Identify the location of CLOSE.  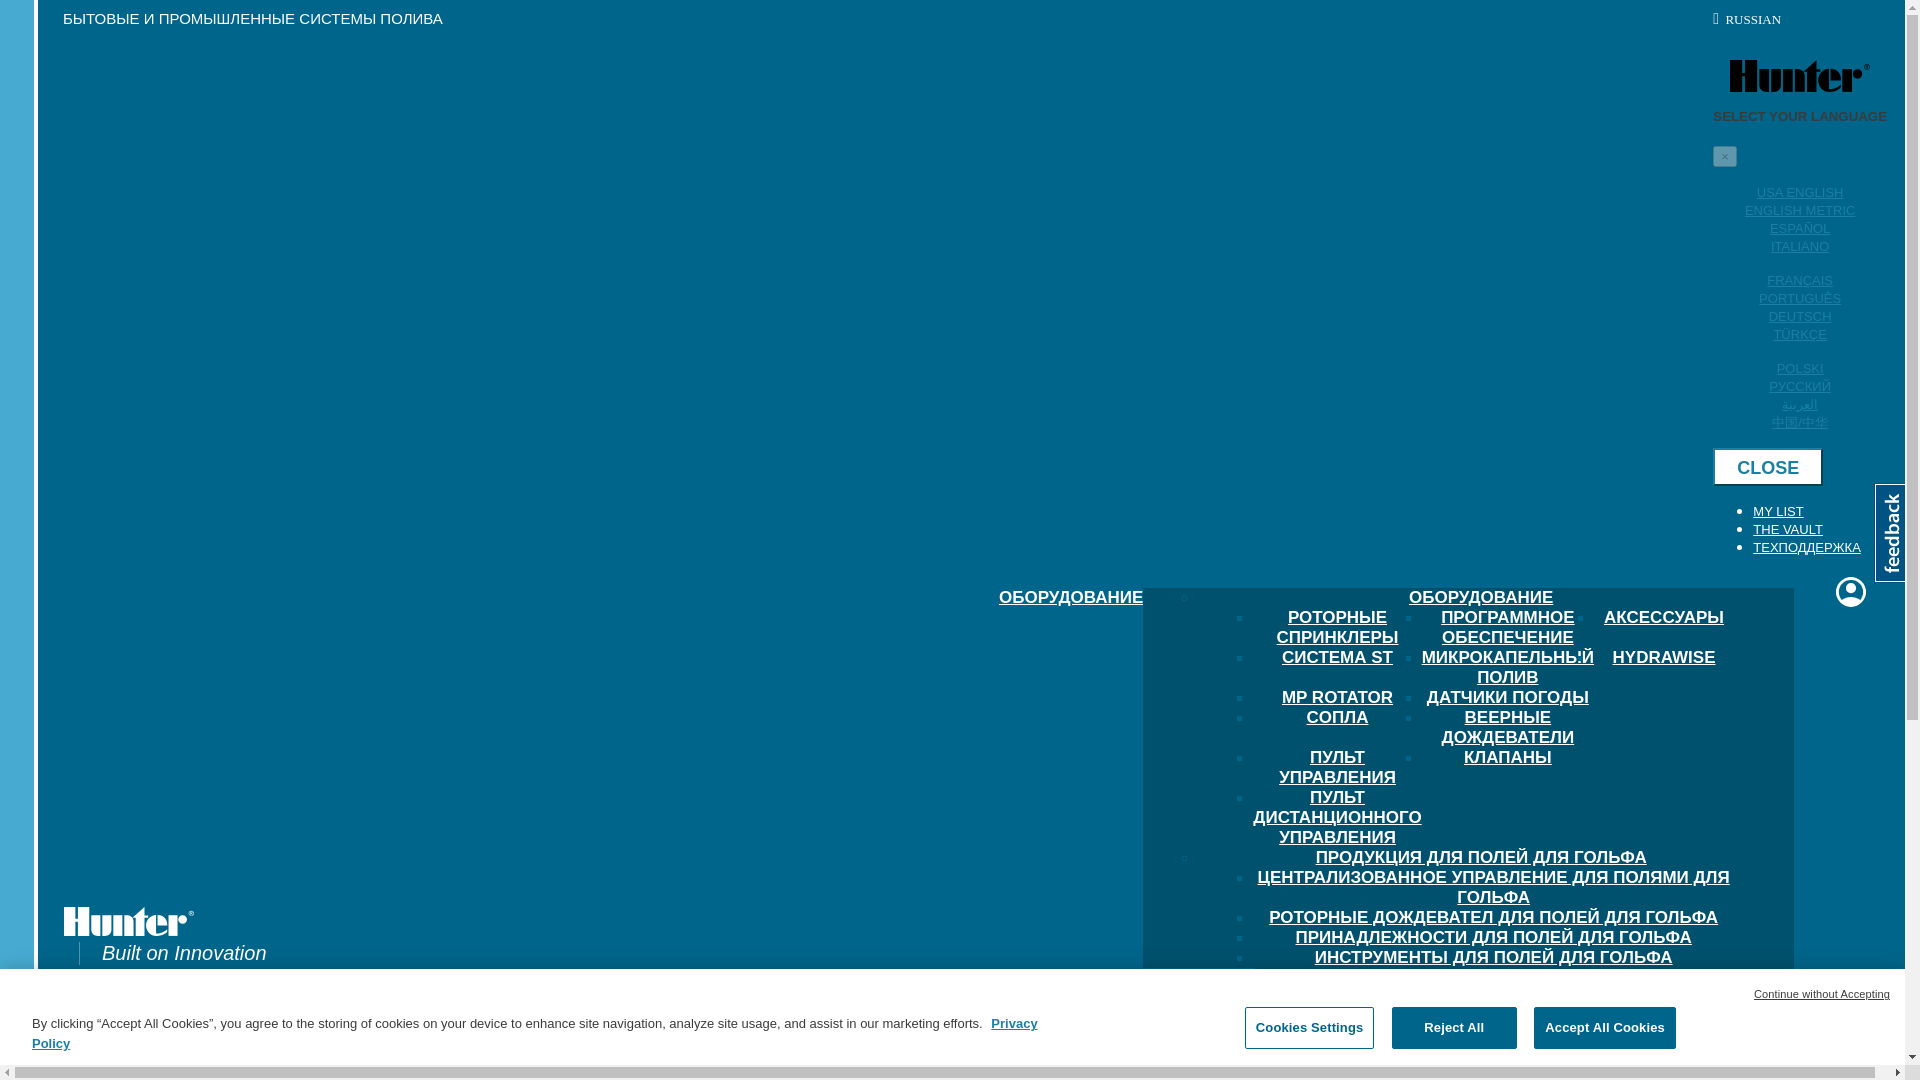
(1767, 467).